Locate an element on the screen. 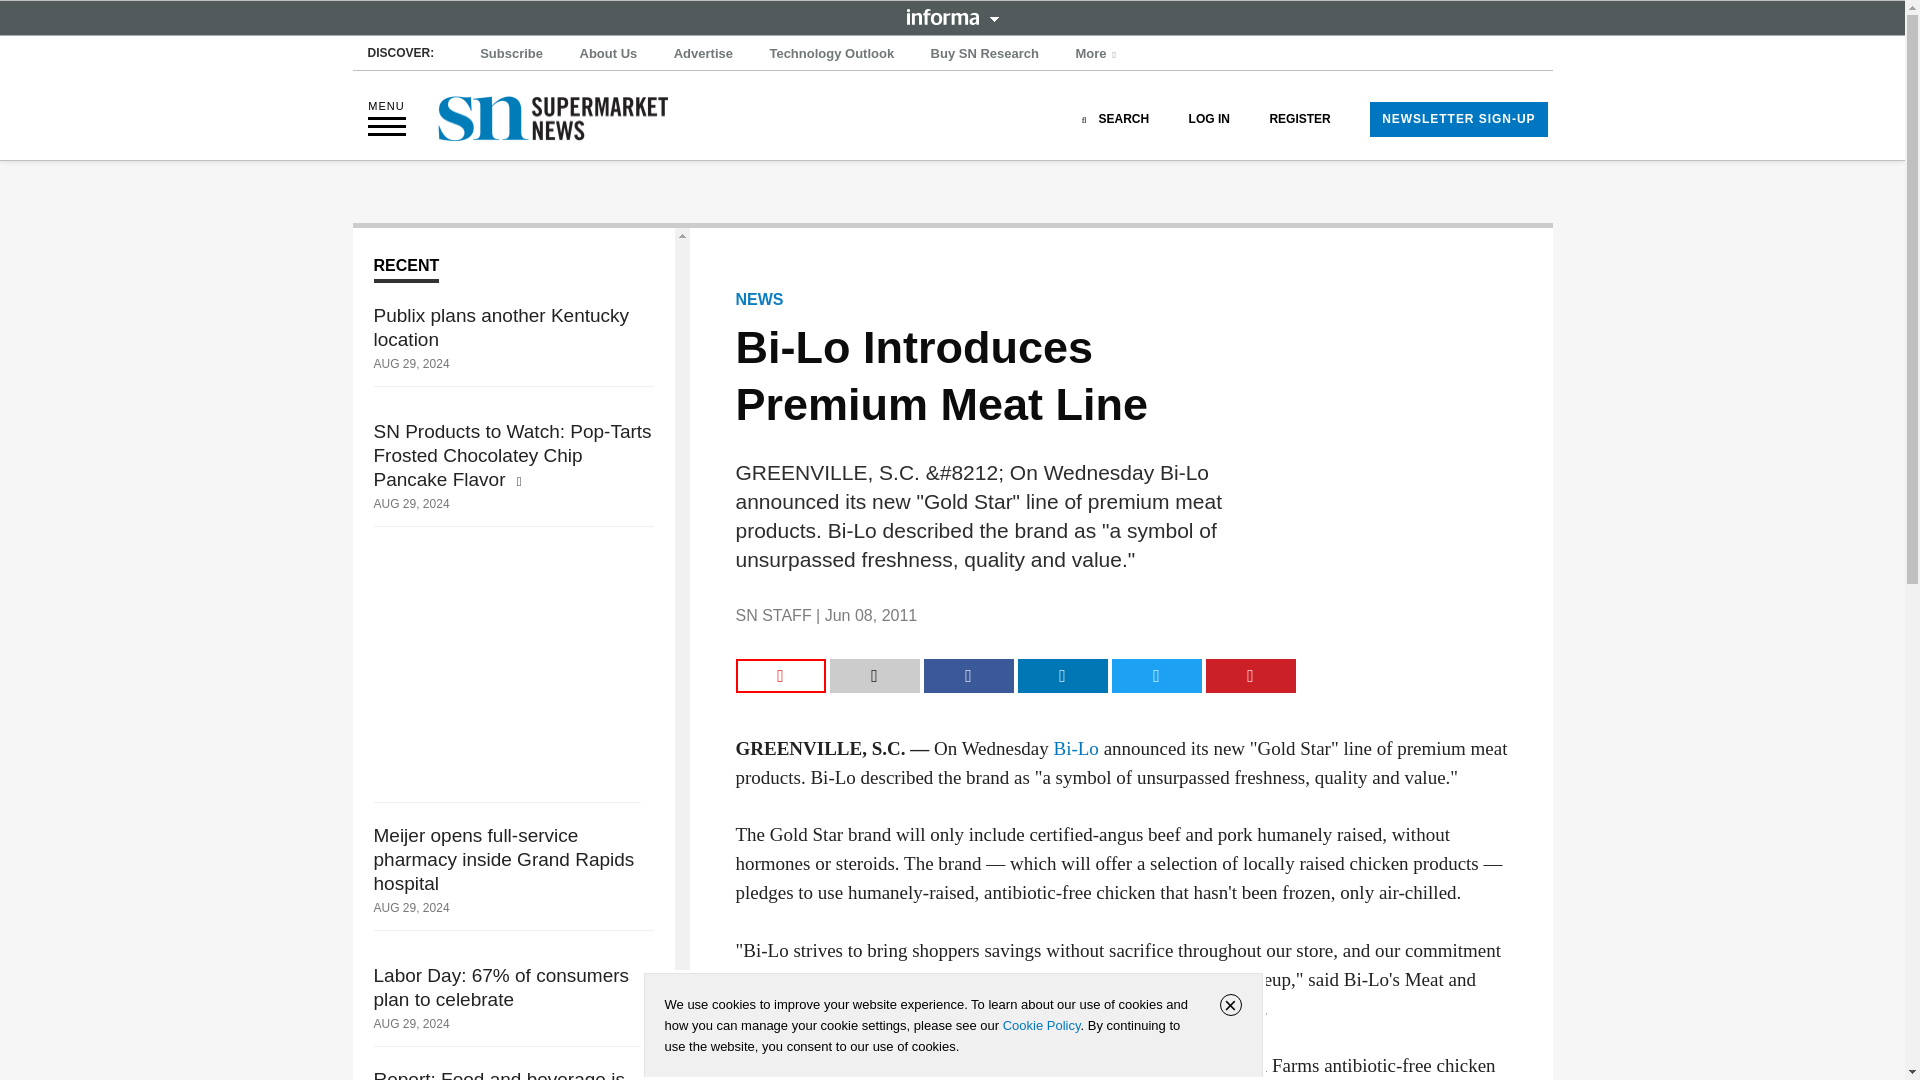 This screenshot has height=1080, width=1920. Cookie Policy is located at coordinates (1041, 1025).